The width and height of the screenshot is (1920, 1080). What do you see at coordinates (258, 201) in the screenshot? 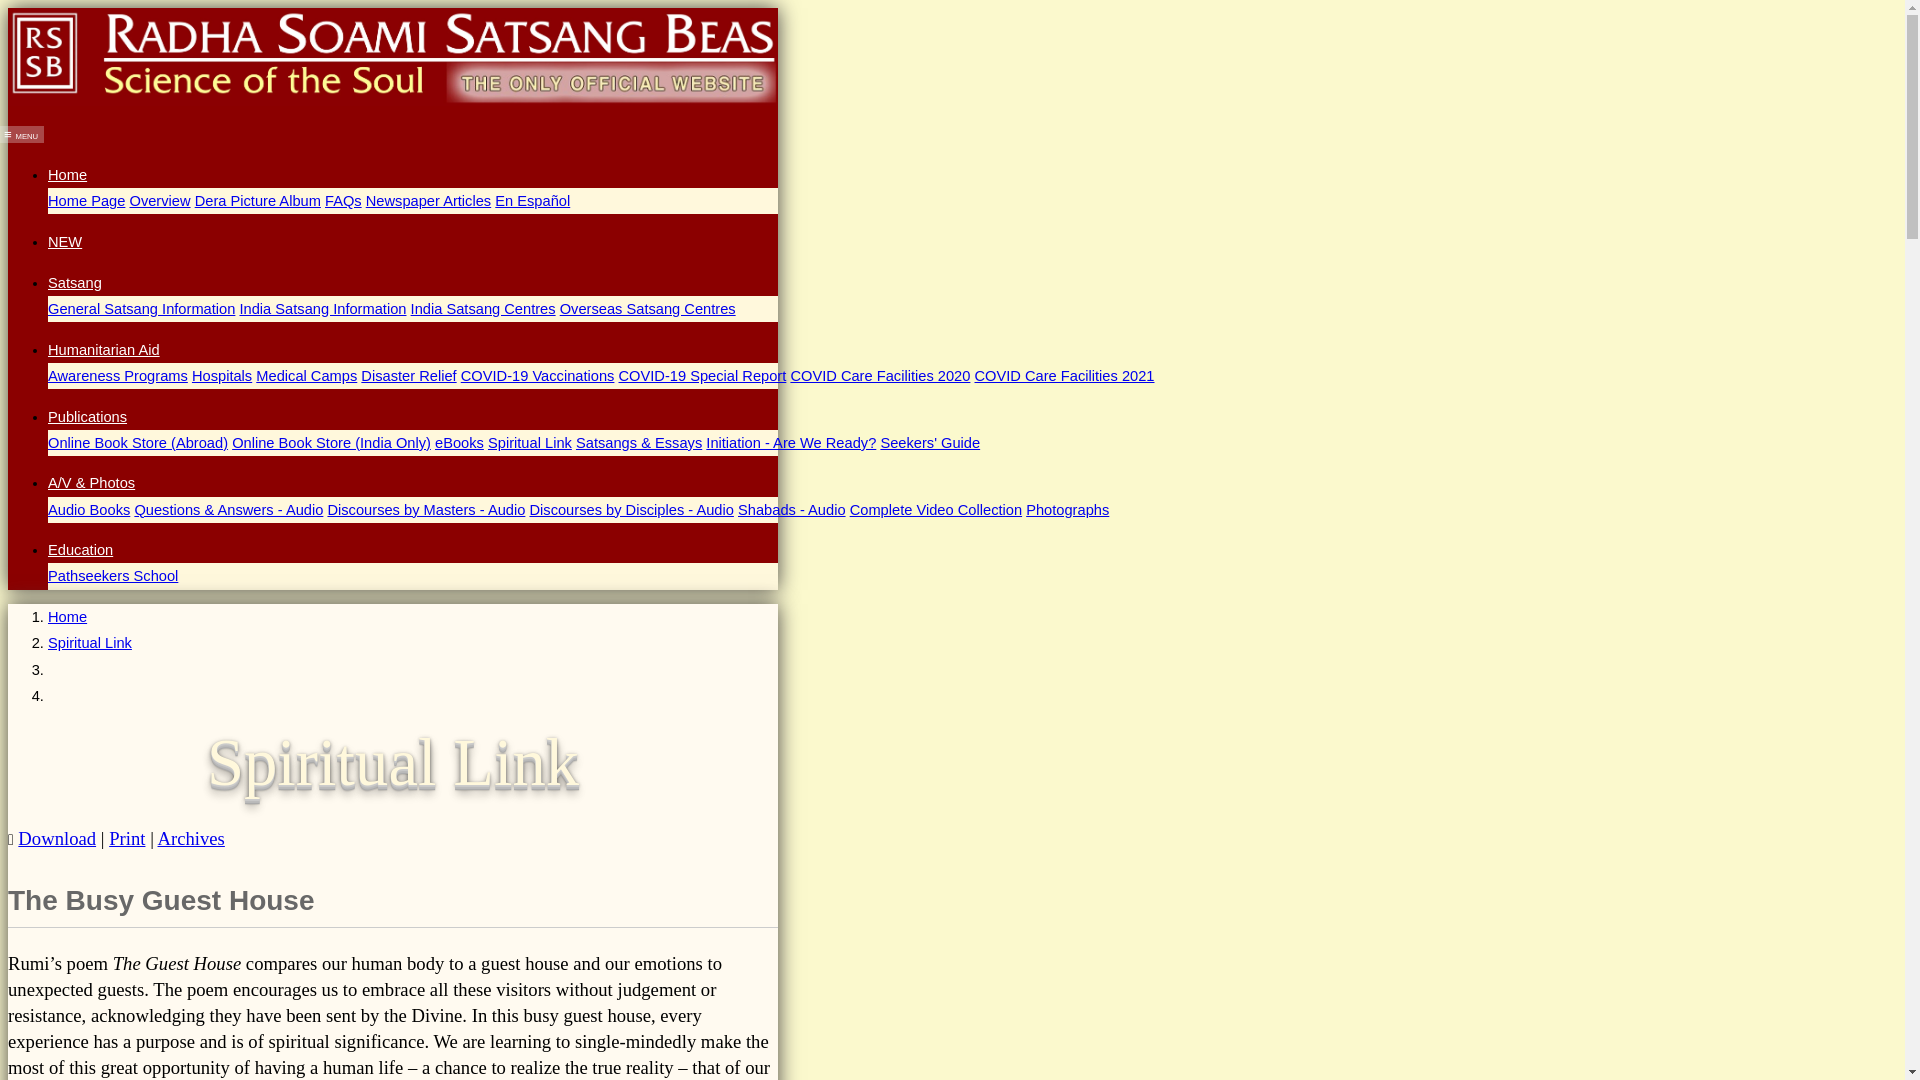
I see `Dera Picture Album` at bounding box center [258, 201].